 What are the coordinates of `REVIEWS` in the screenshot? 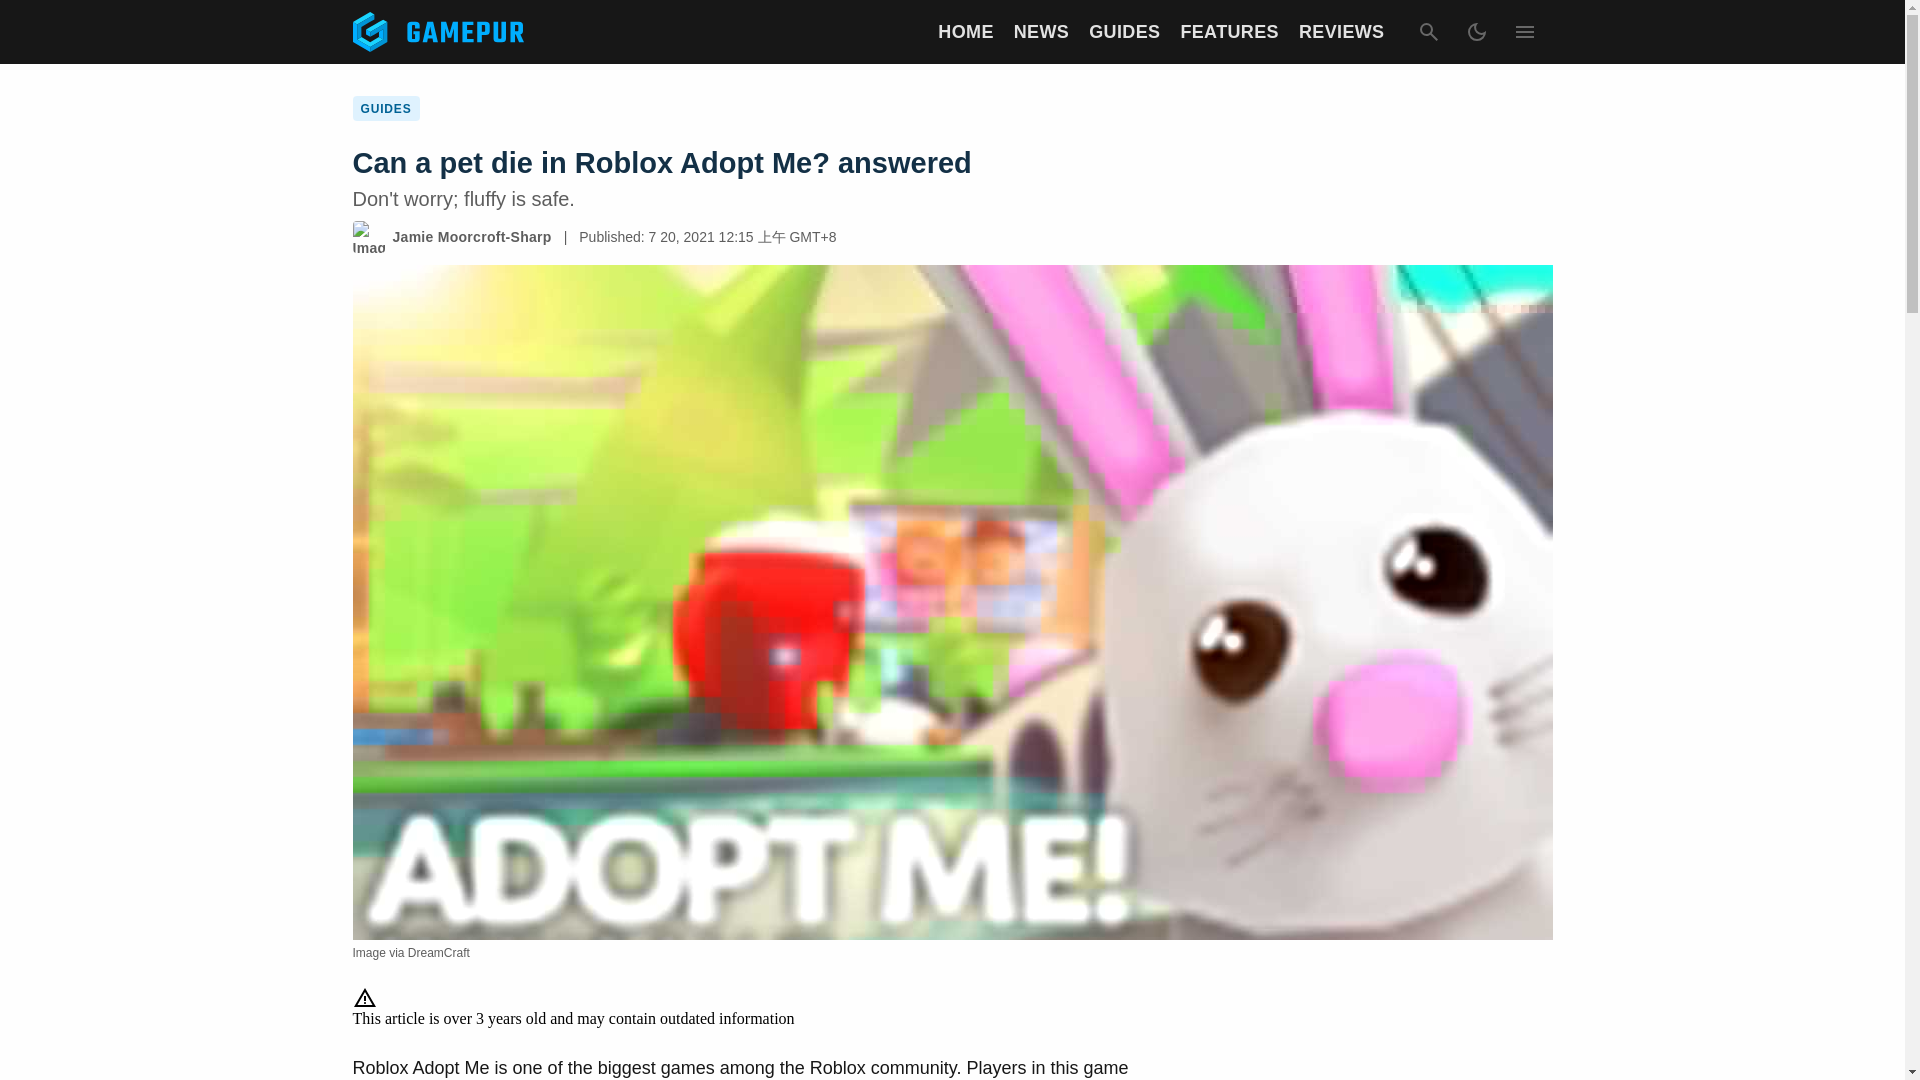 It's located at (1342, 32).